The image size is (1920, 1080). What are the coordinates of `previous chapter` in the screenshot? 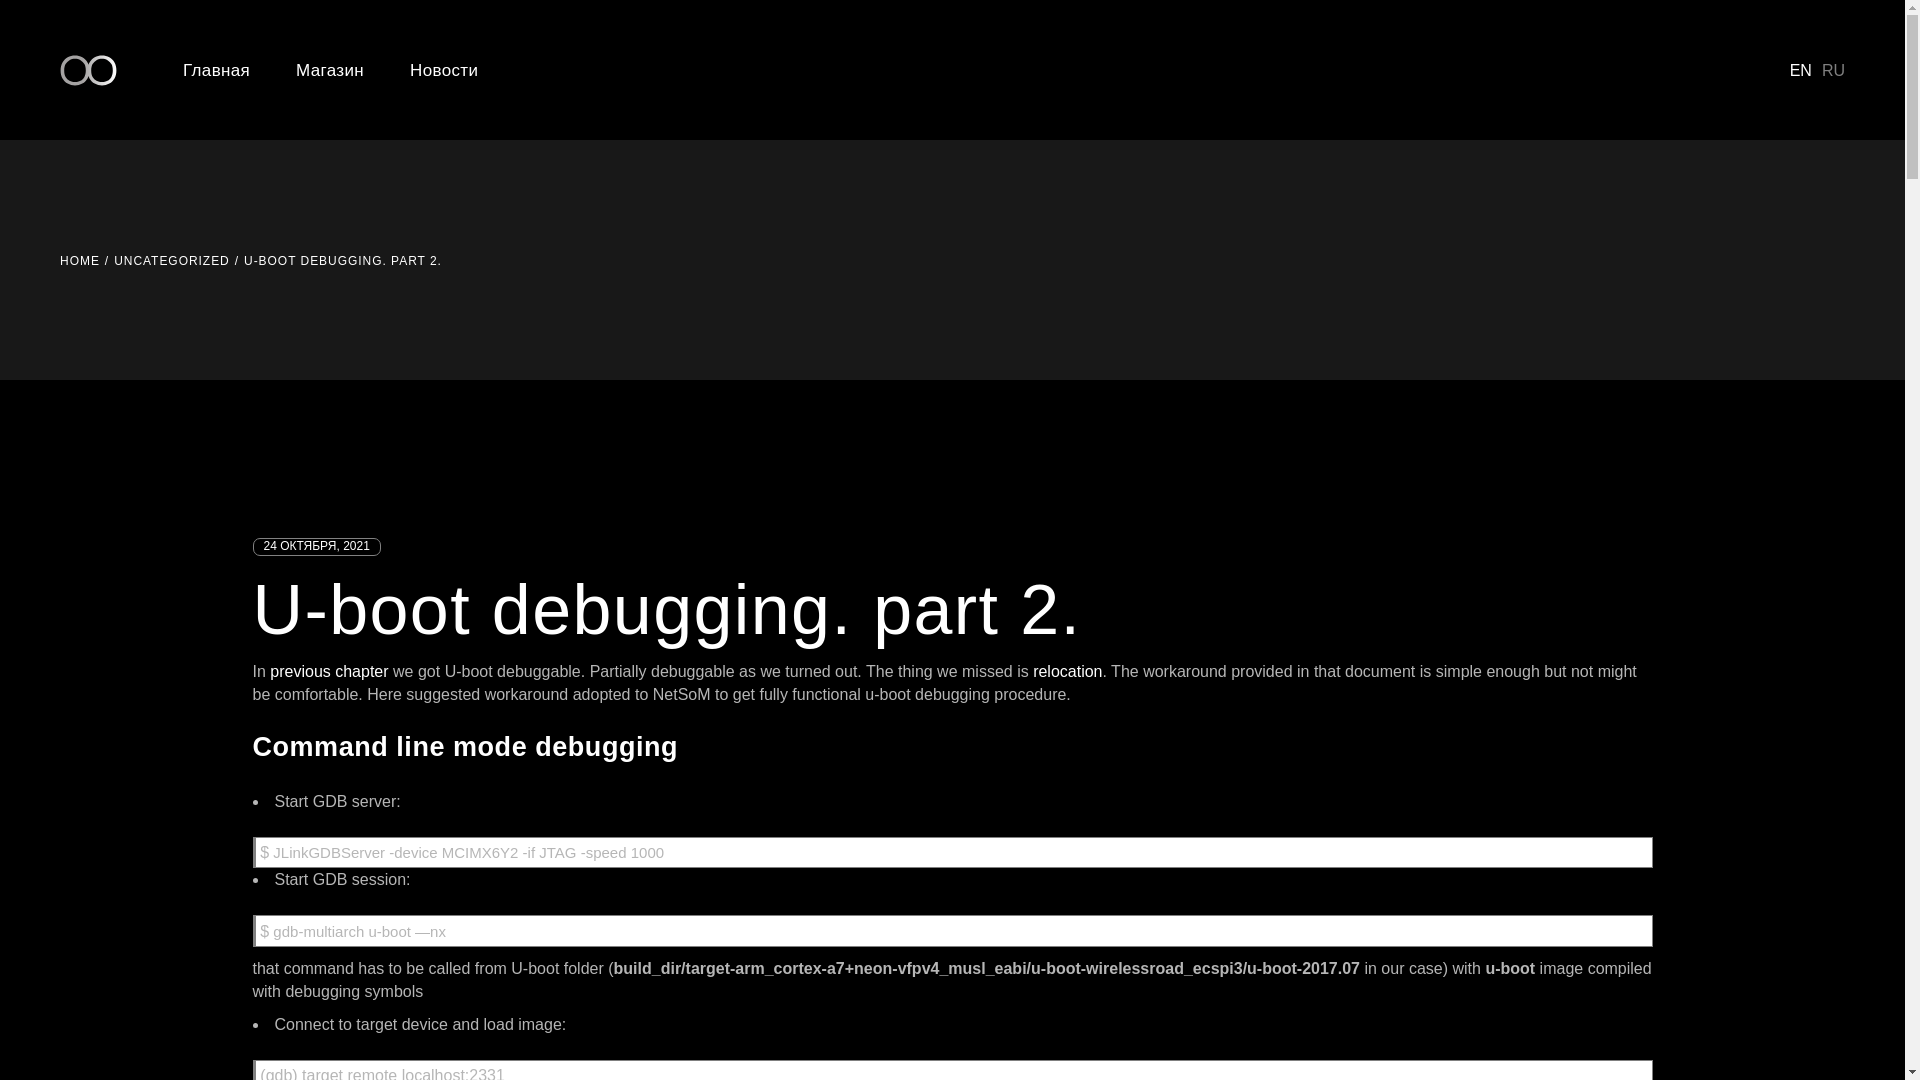 It's located at (328, 672).